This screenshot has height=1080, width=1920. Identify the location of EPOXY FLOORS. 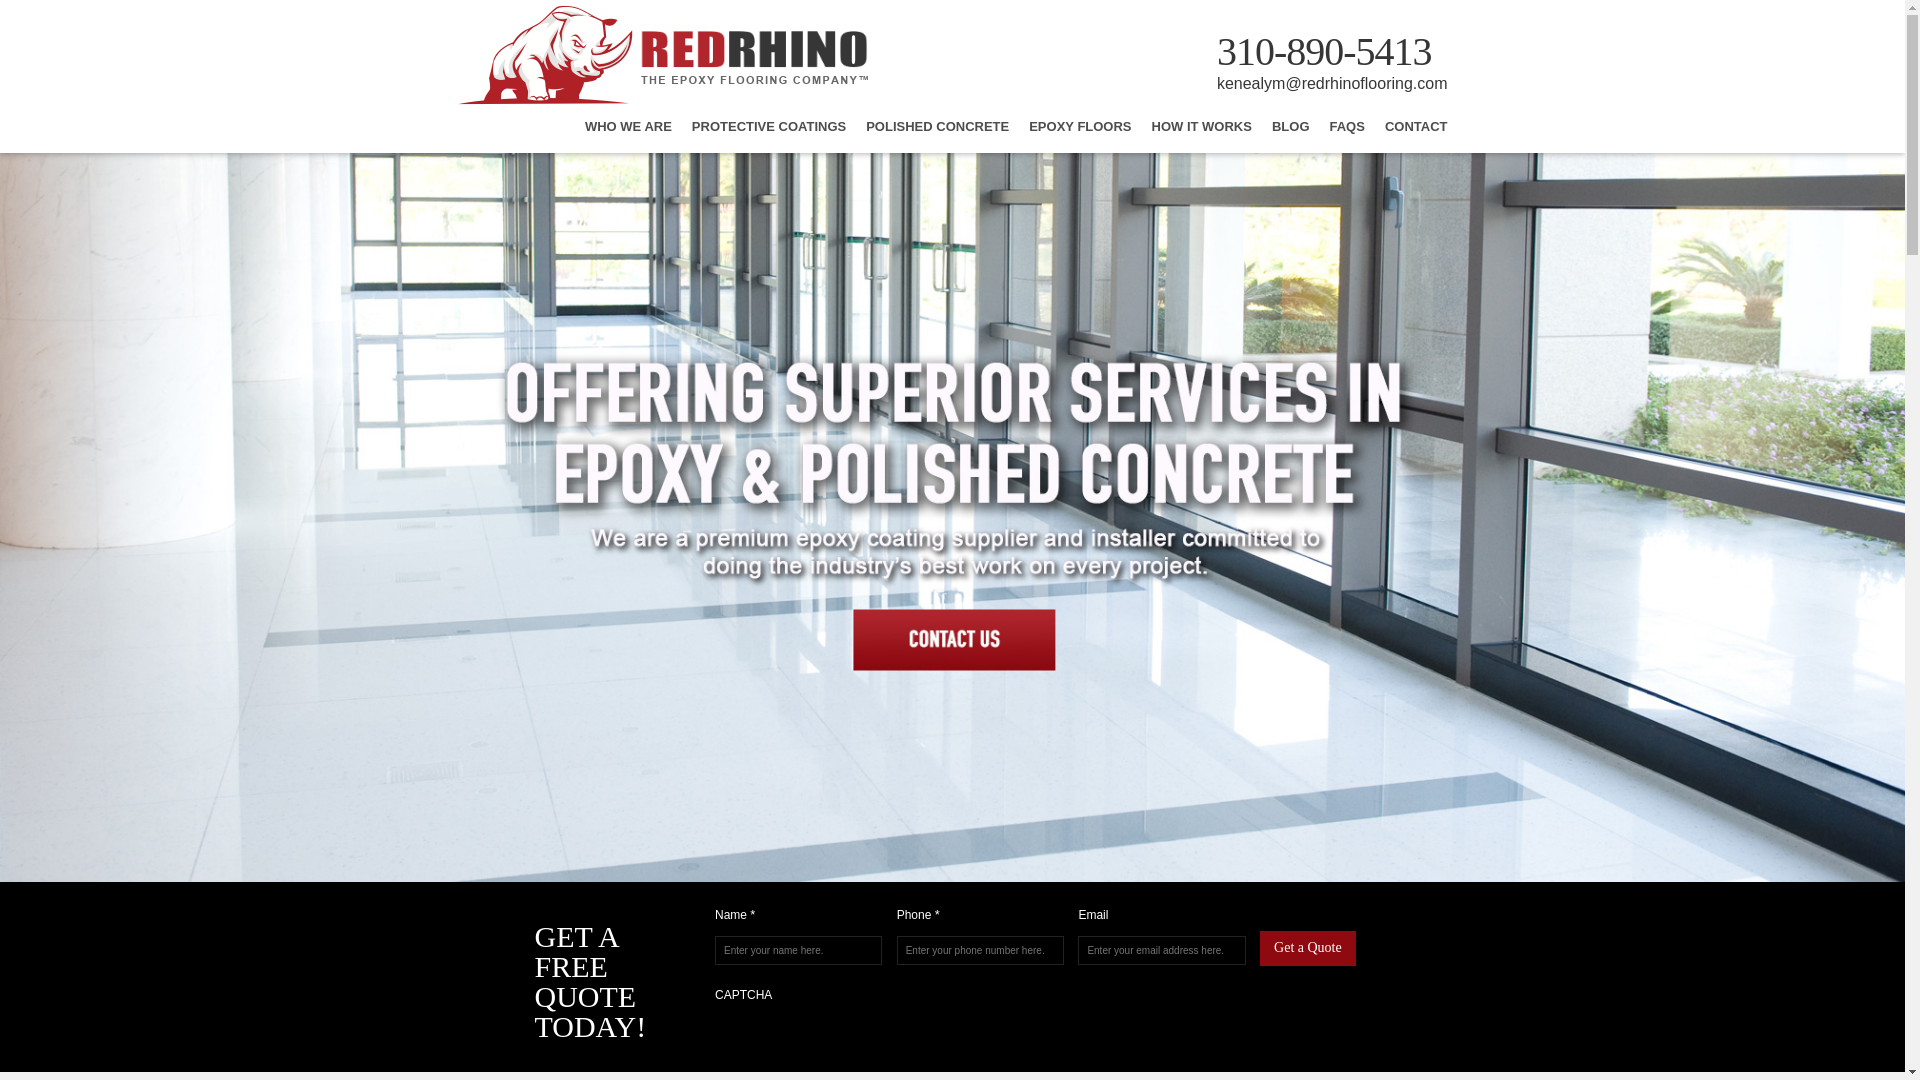
(1080, 134).